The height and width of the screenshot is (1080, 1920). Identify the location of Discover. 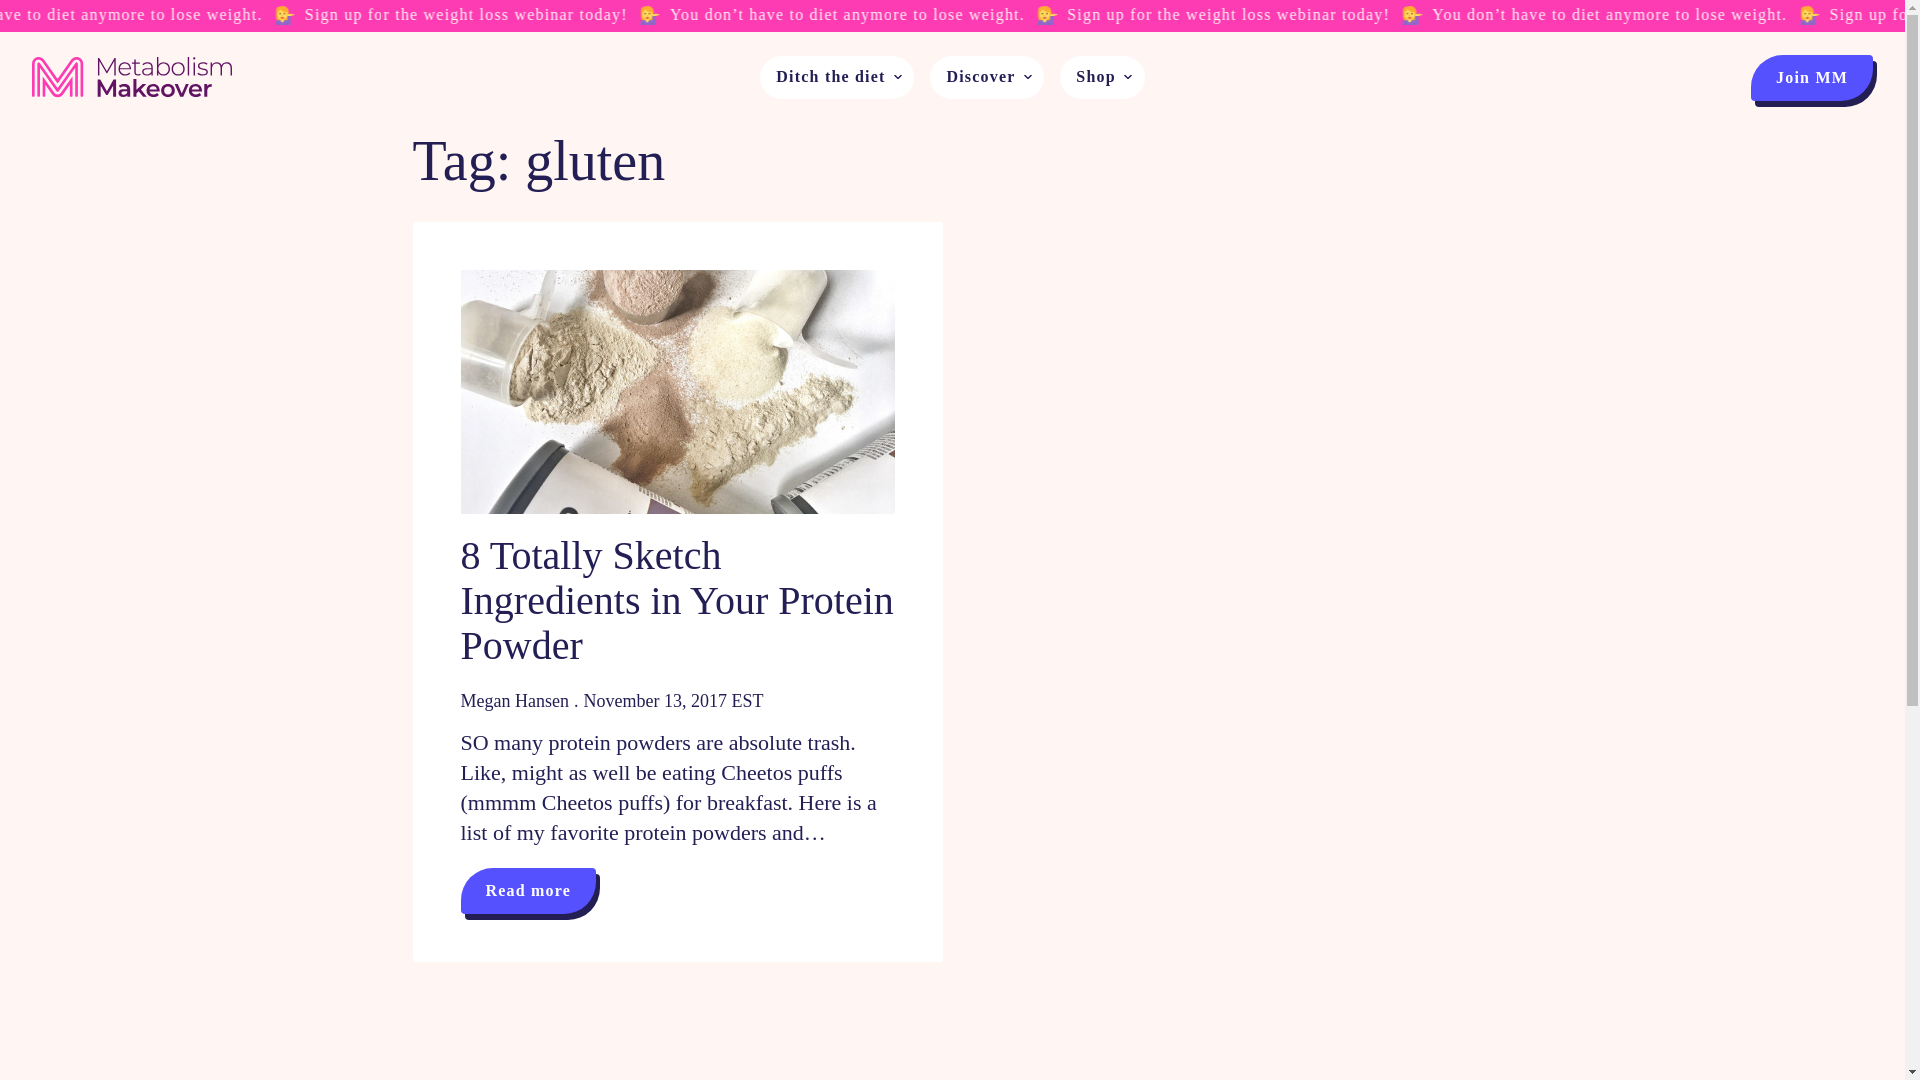
(972, 78).